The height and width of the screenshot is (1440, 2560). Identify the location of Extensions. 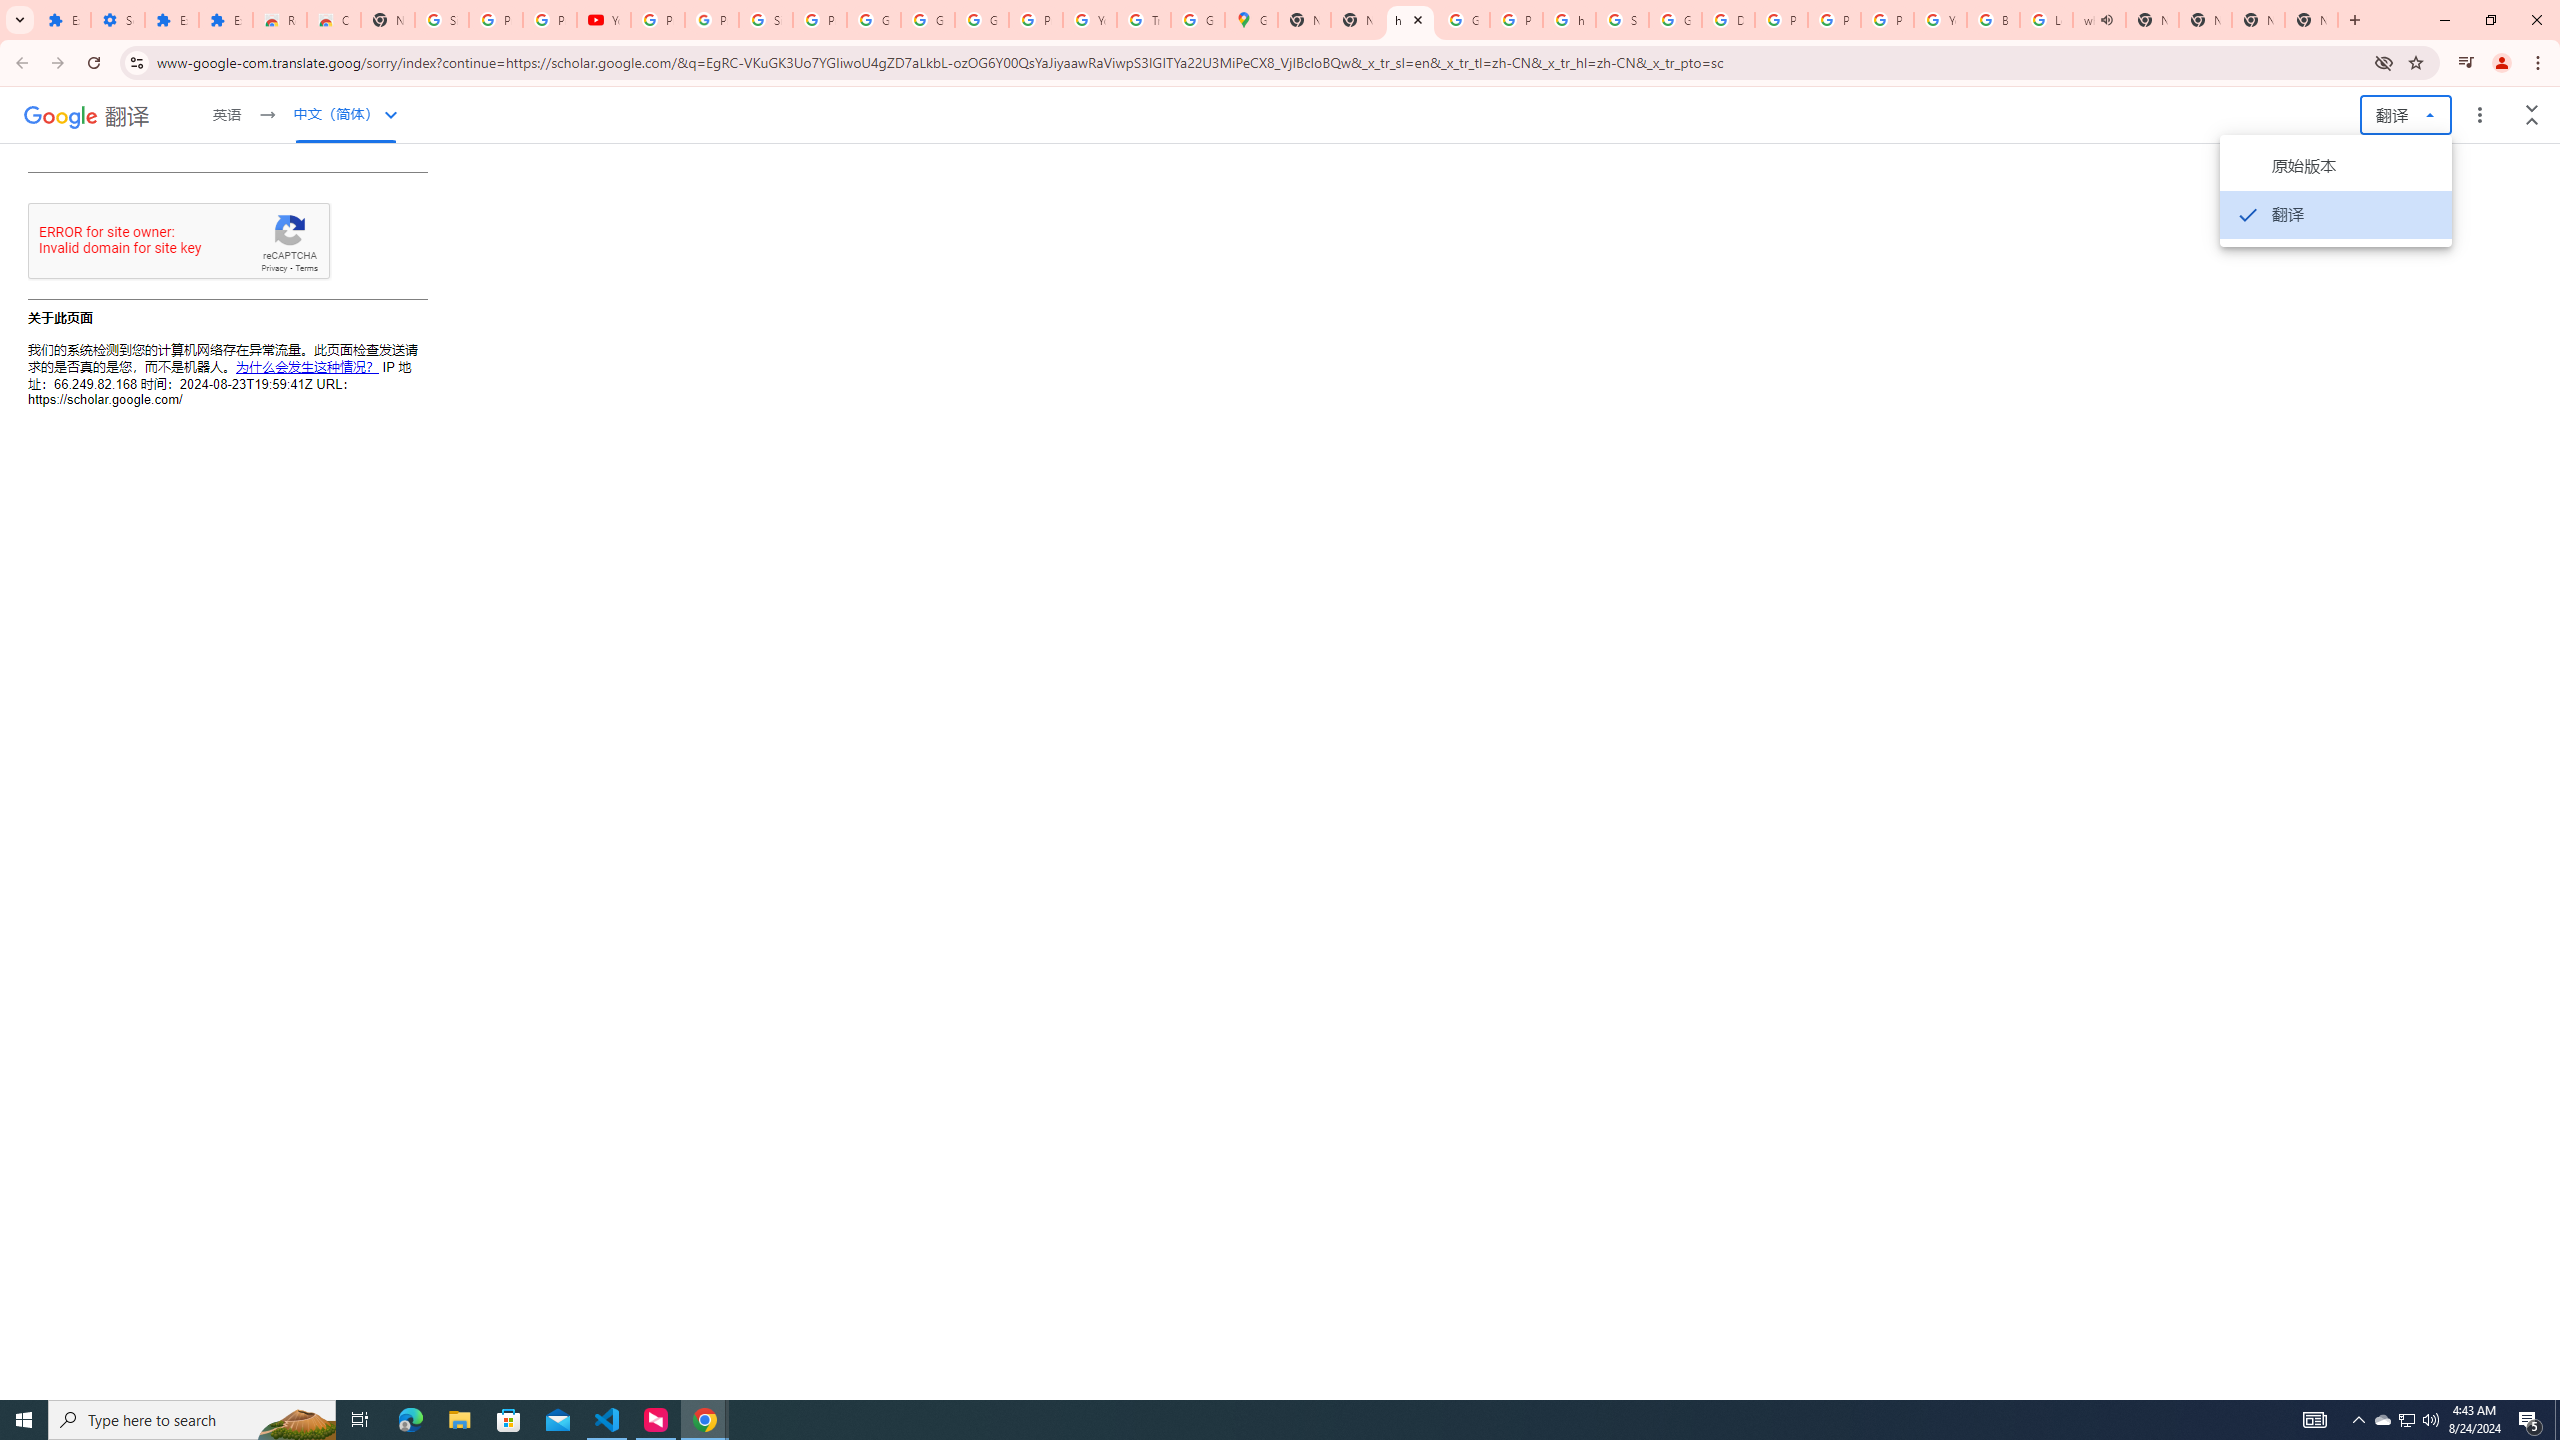
(225, 20).